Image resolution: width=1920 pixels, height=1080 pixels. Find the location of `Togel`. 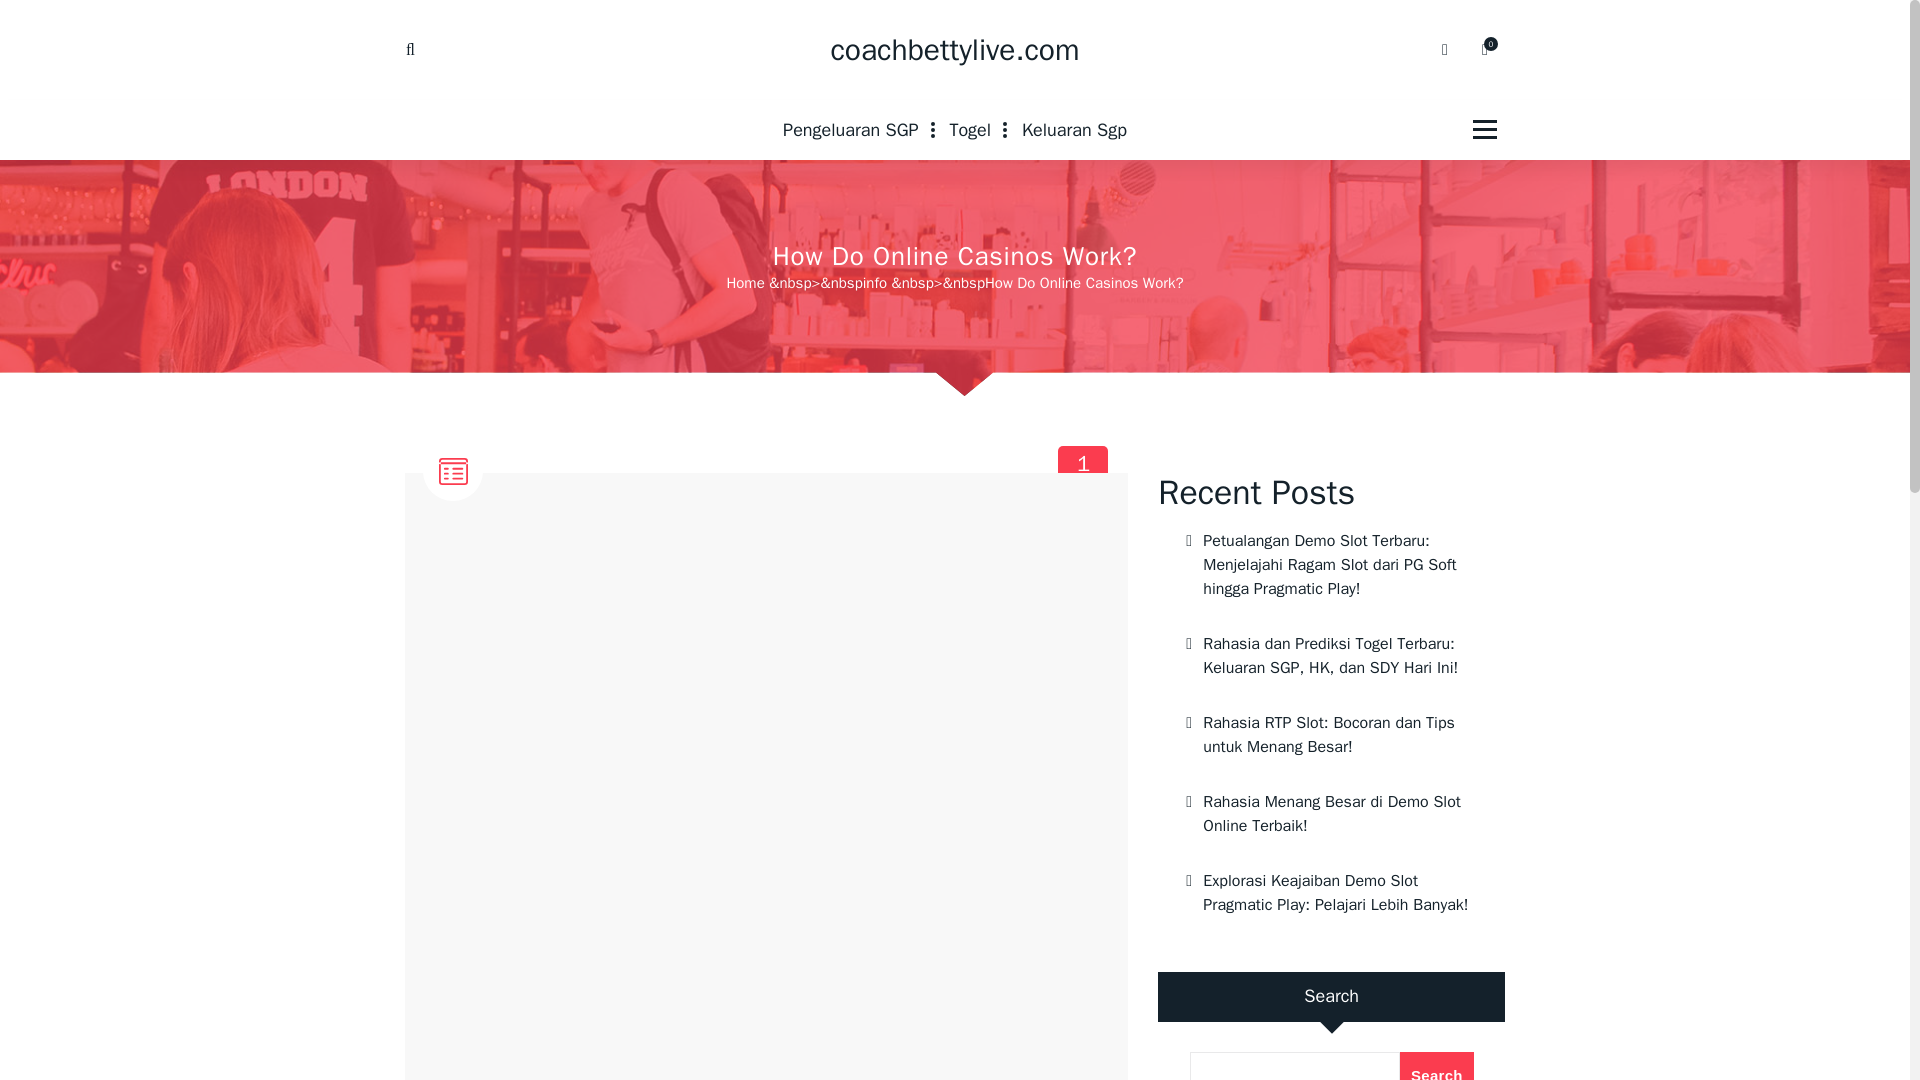

Togel is located at coordinates (970, 130).